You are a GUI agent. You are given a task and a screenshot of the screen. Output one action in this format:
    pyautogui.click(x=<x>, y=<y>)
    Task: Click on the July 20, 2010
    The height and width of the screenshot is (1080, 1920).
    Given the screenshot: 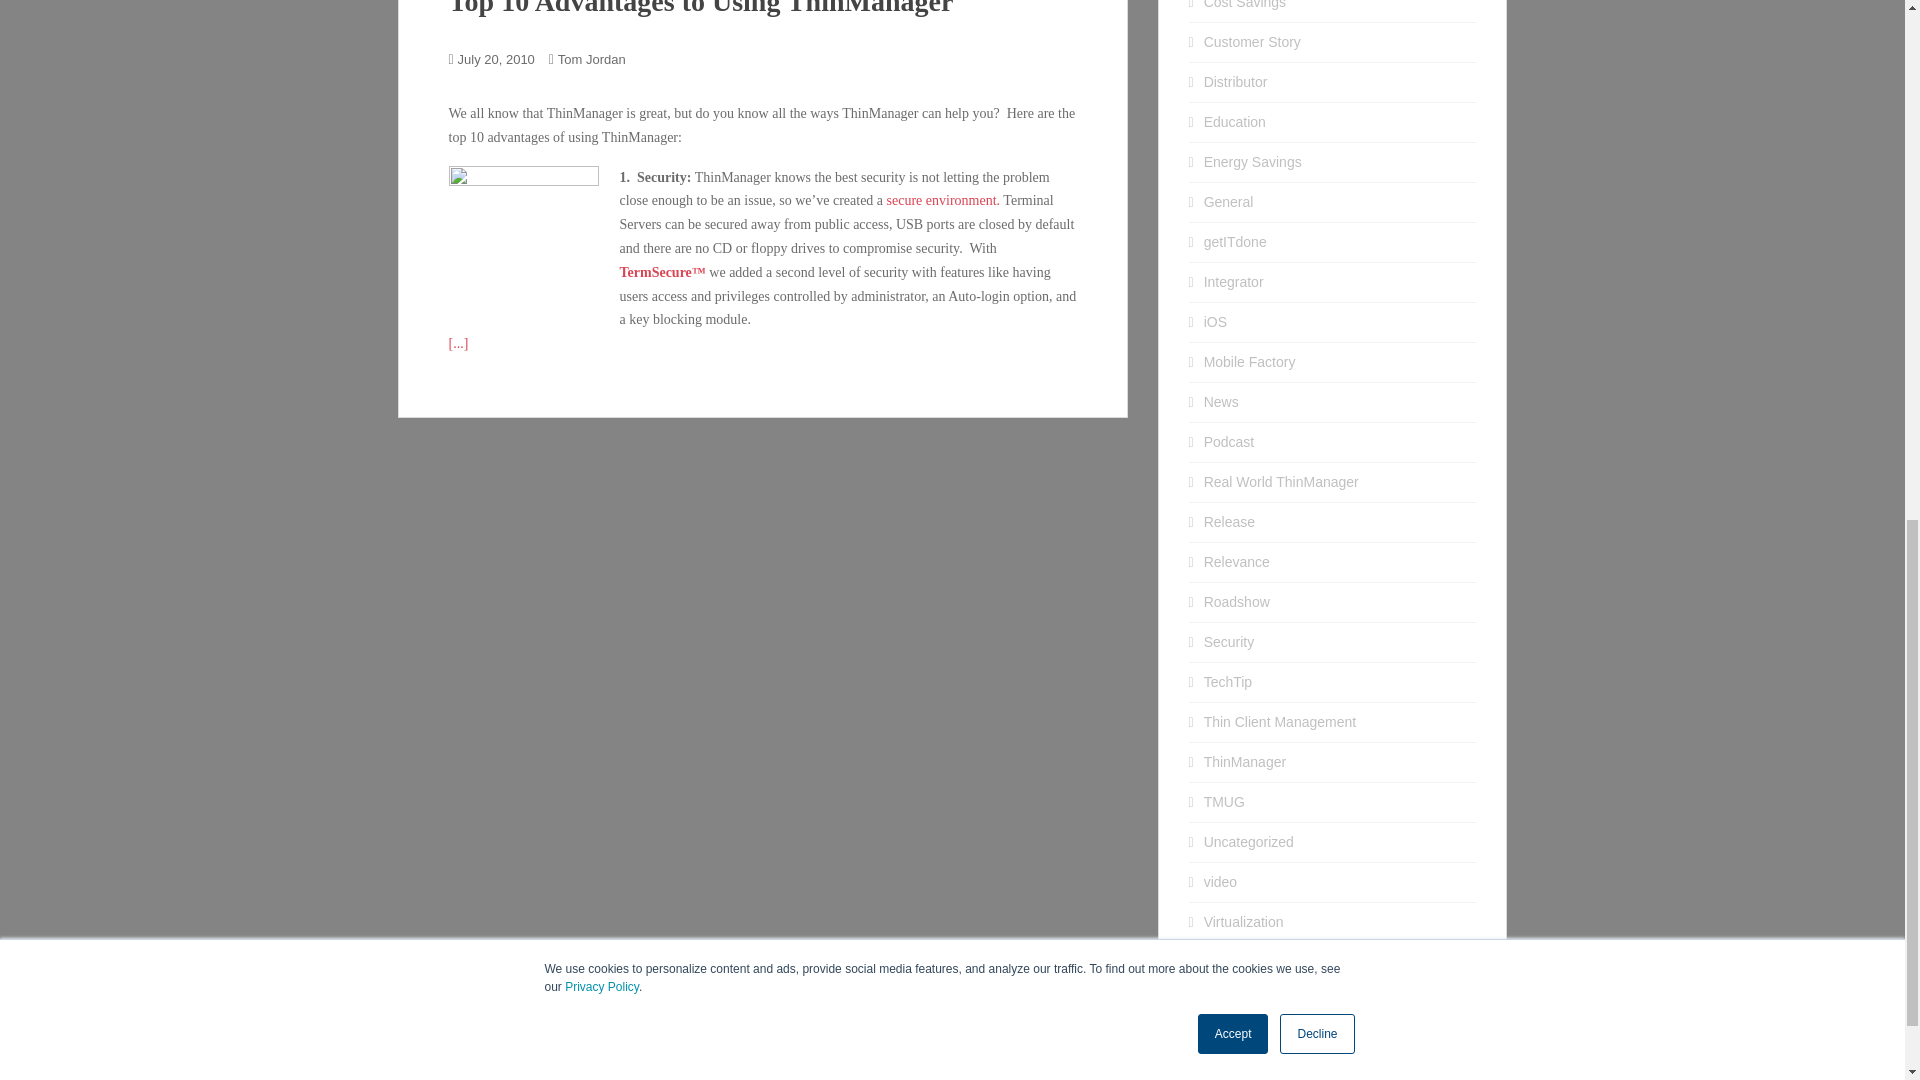 What is the action you would take?
    pyautogui.click(x=496, y=58)
    